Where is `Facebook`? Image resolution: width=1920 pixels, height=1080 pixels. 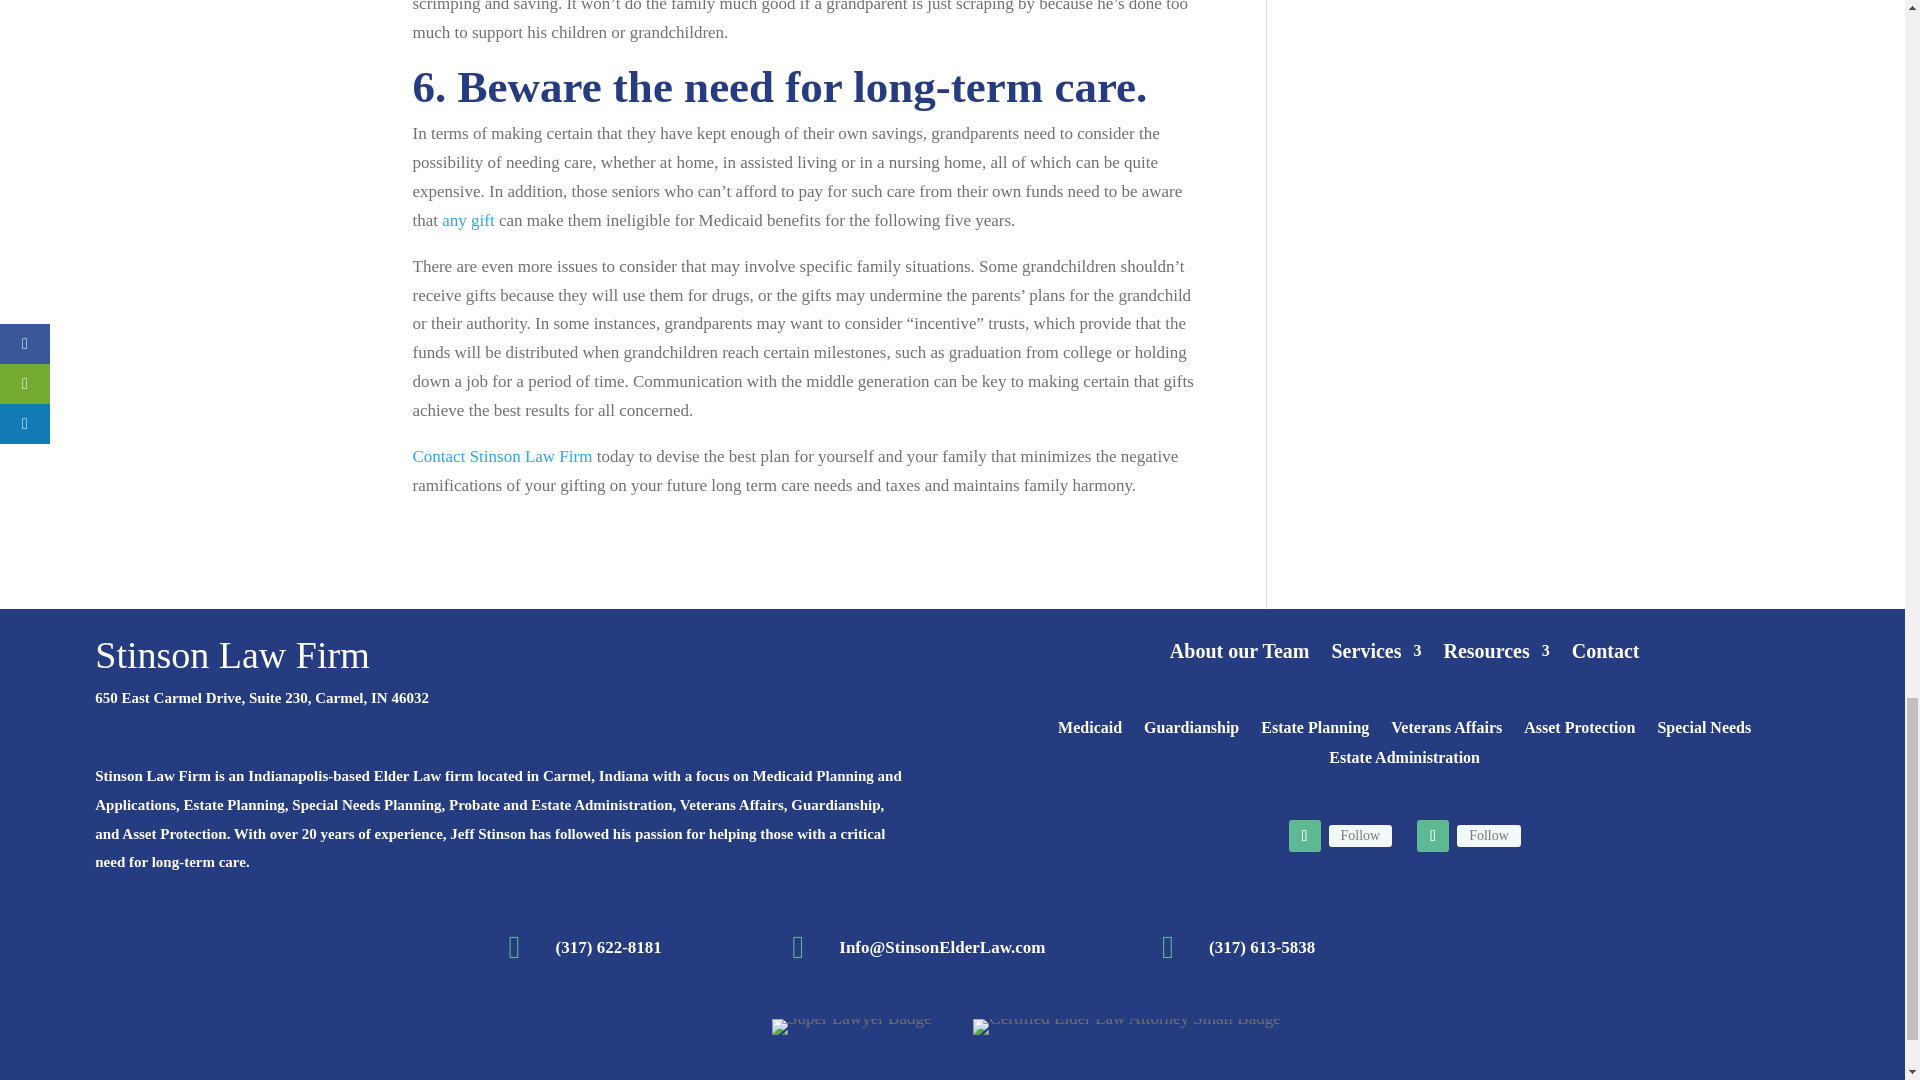
Facebook is located at coordinates (1360, 836).